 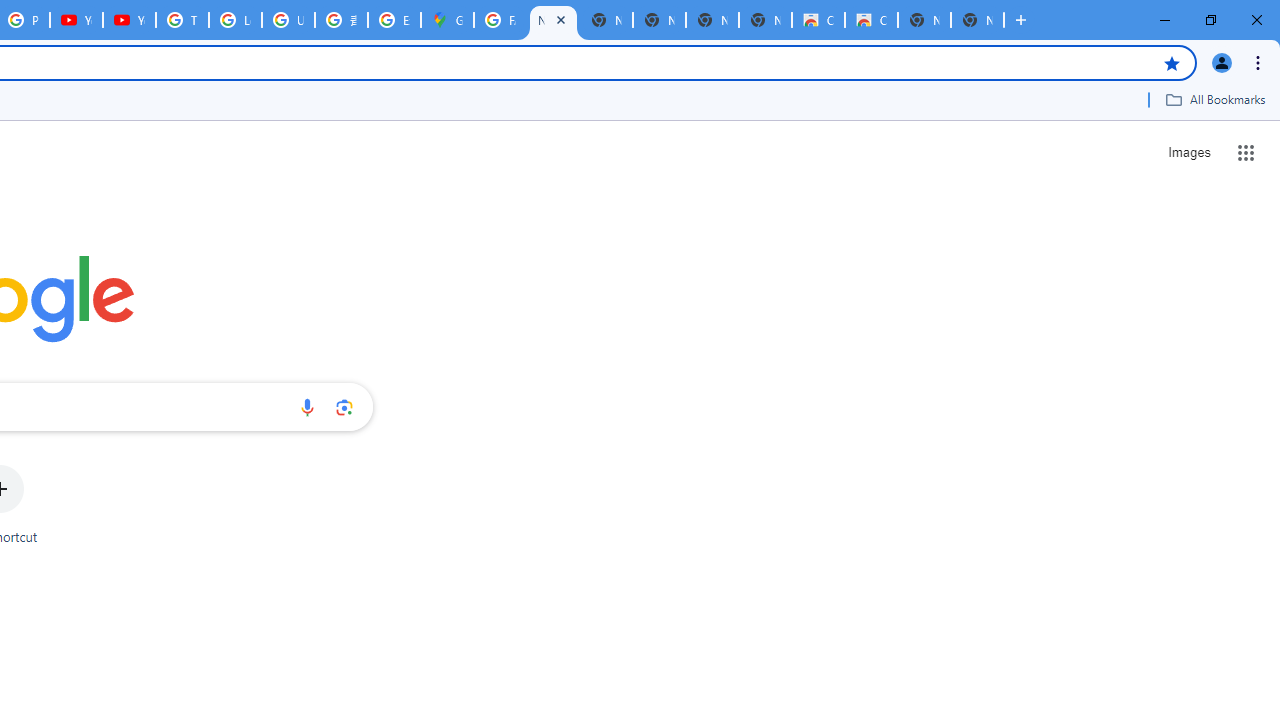 What do you see at coordinates (129, 20) in the screenshot?
I see `YouTube` at bounding box center [129, 20].